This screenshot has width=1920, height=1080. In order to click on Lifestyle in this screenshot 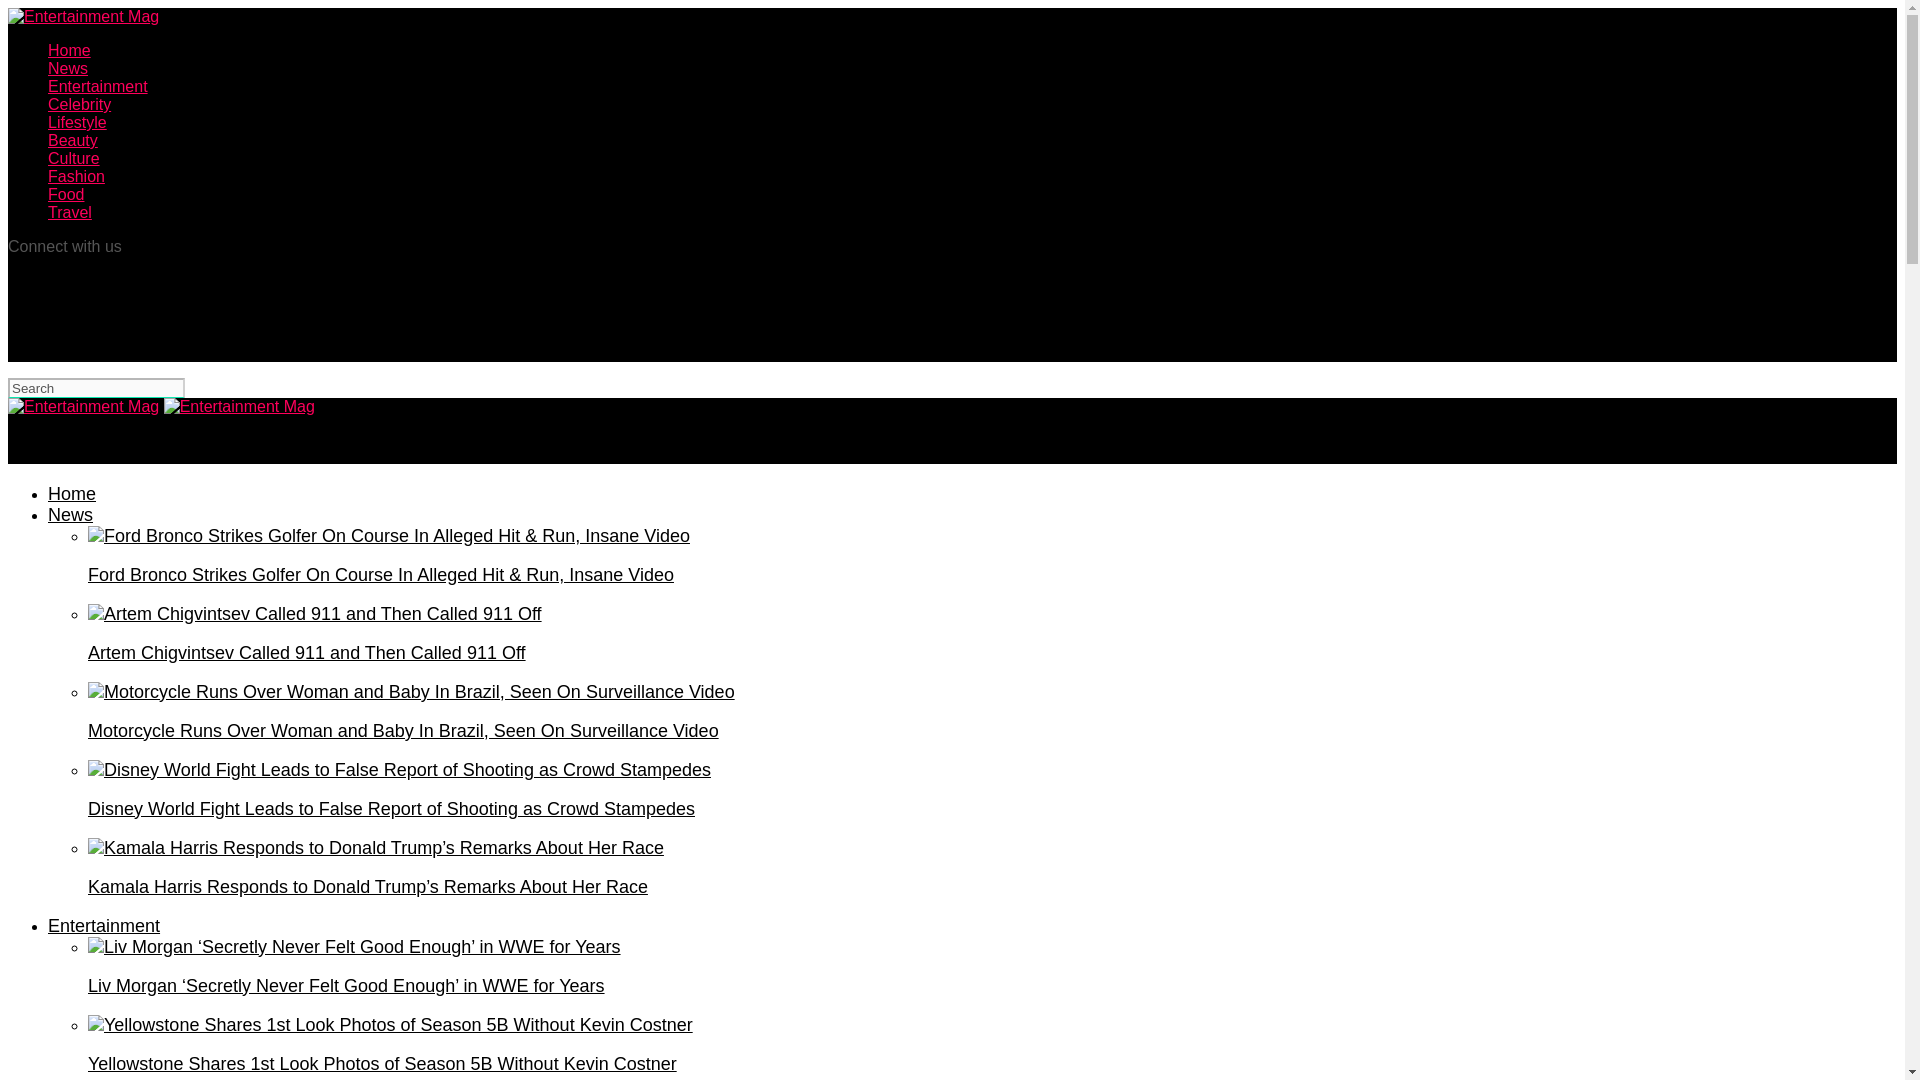, I will do `click(78, 122)`.